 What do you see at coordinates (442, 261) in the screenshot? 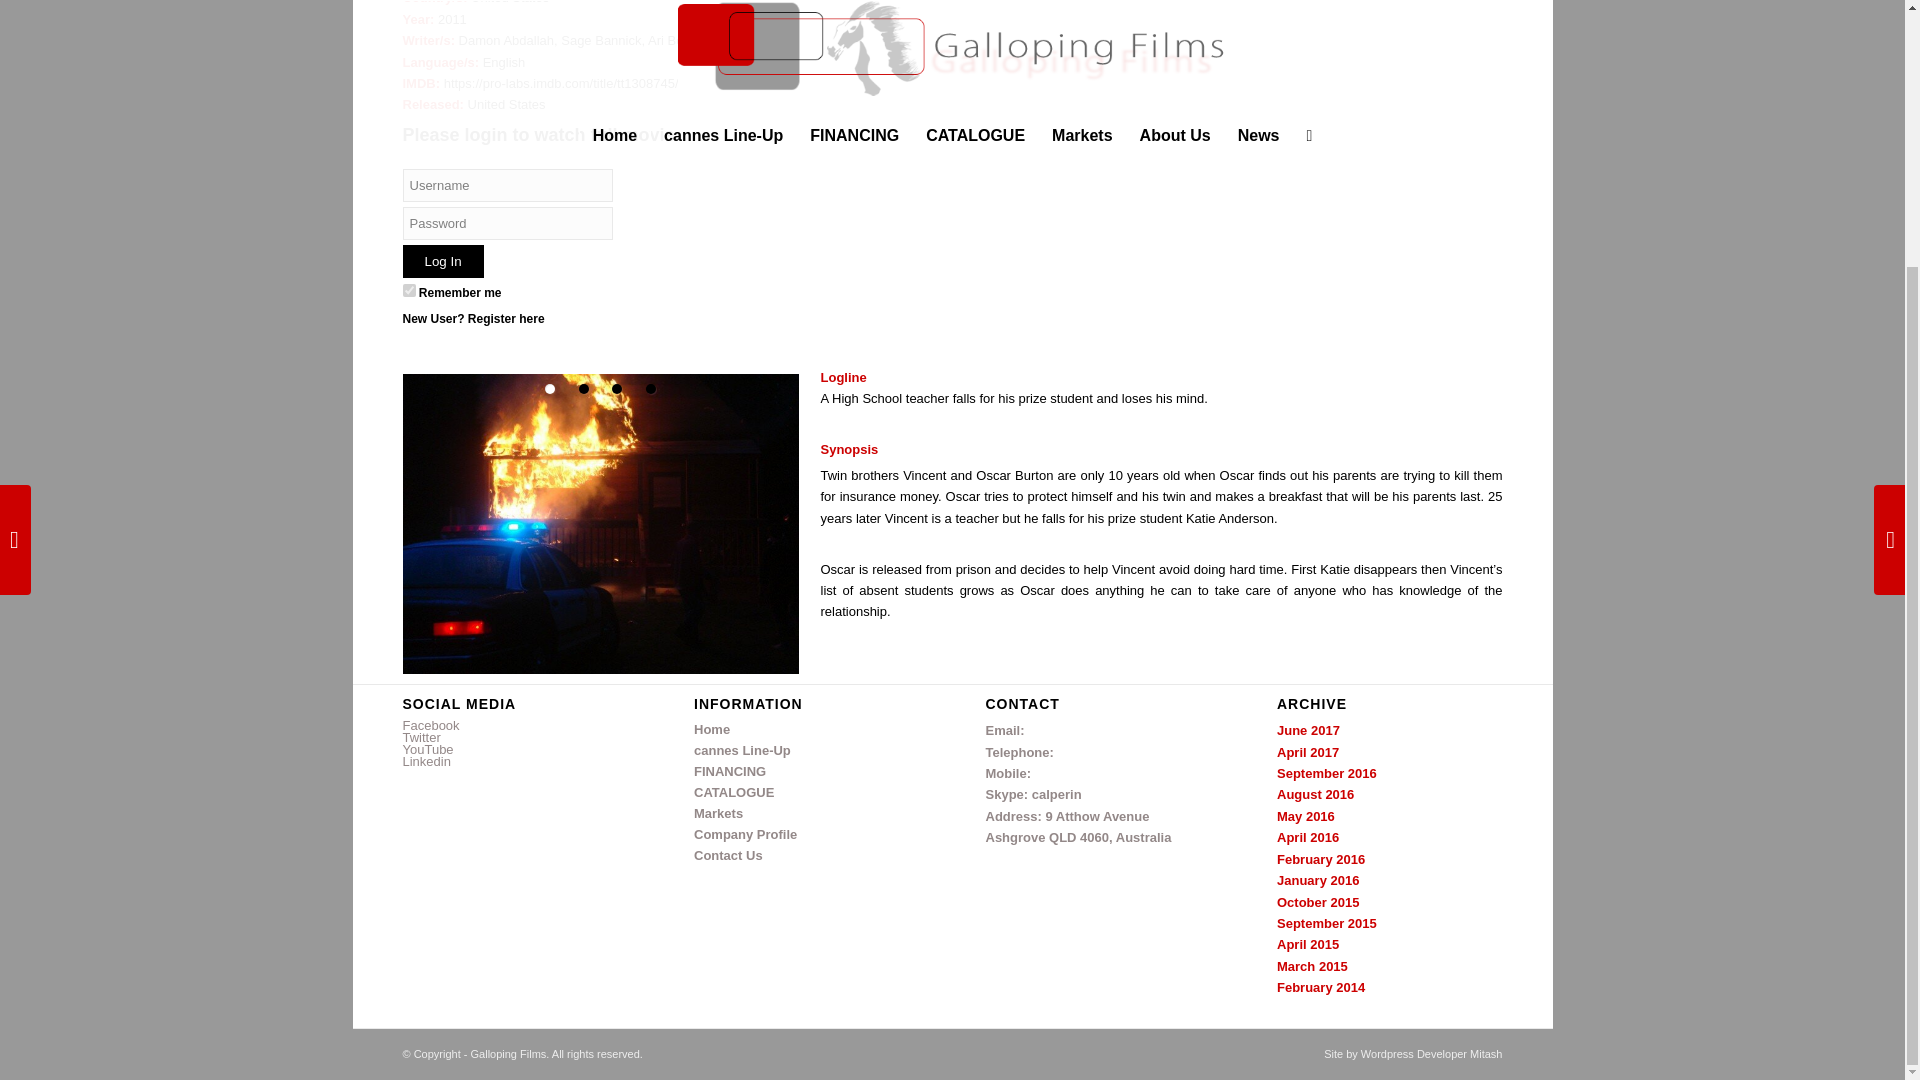
I see `Log In` at bounding box center [442, 261].